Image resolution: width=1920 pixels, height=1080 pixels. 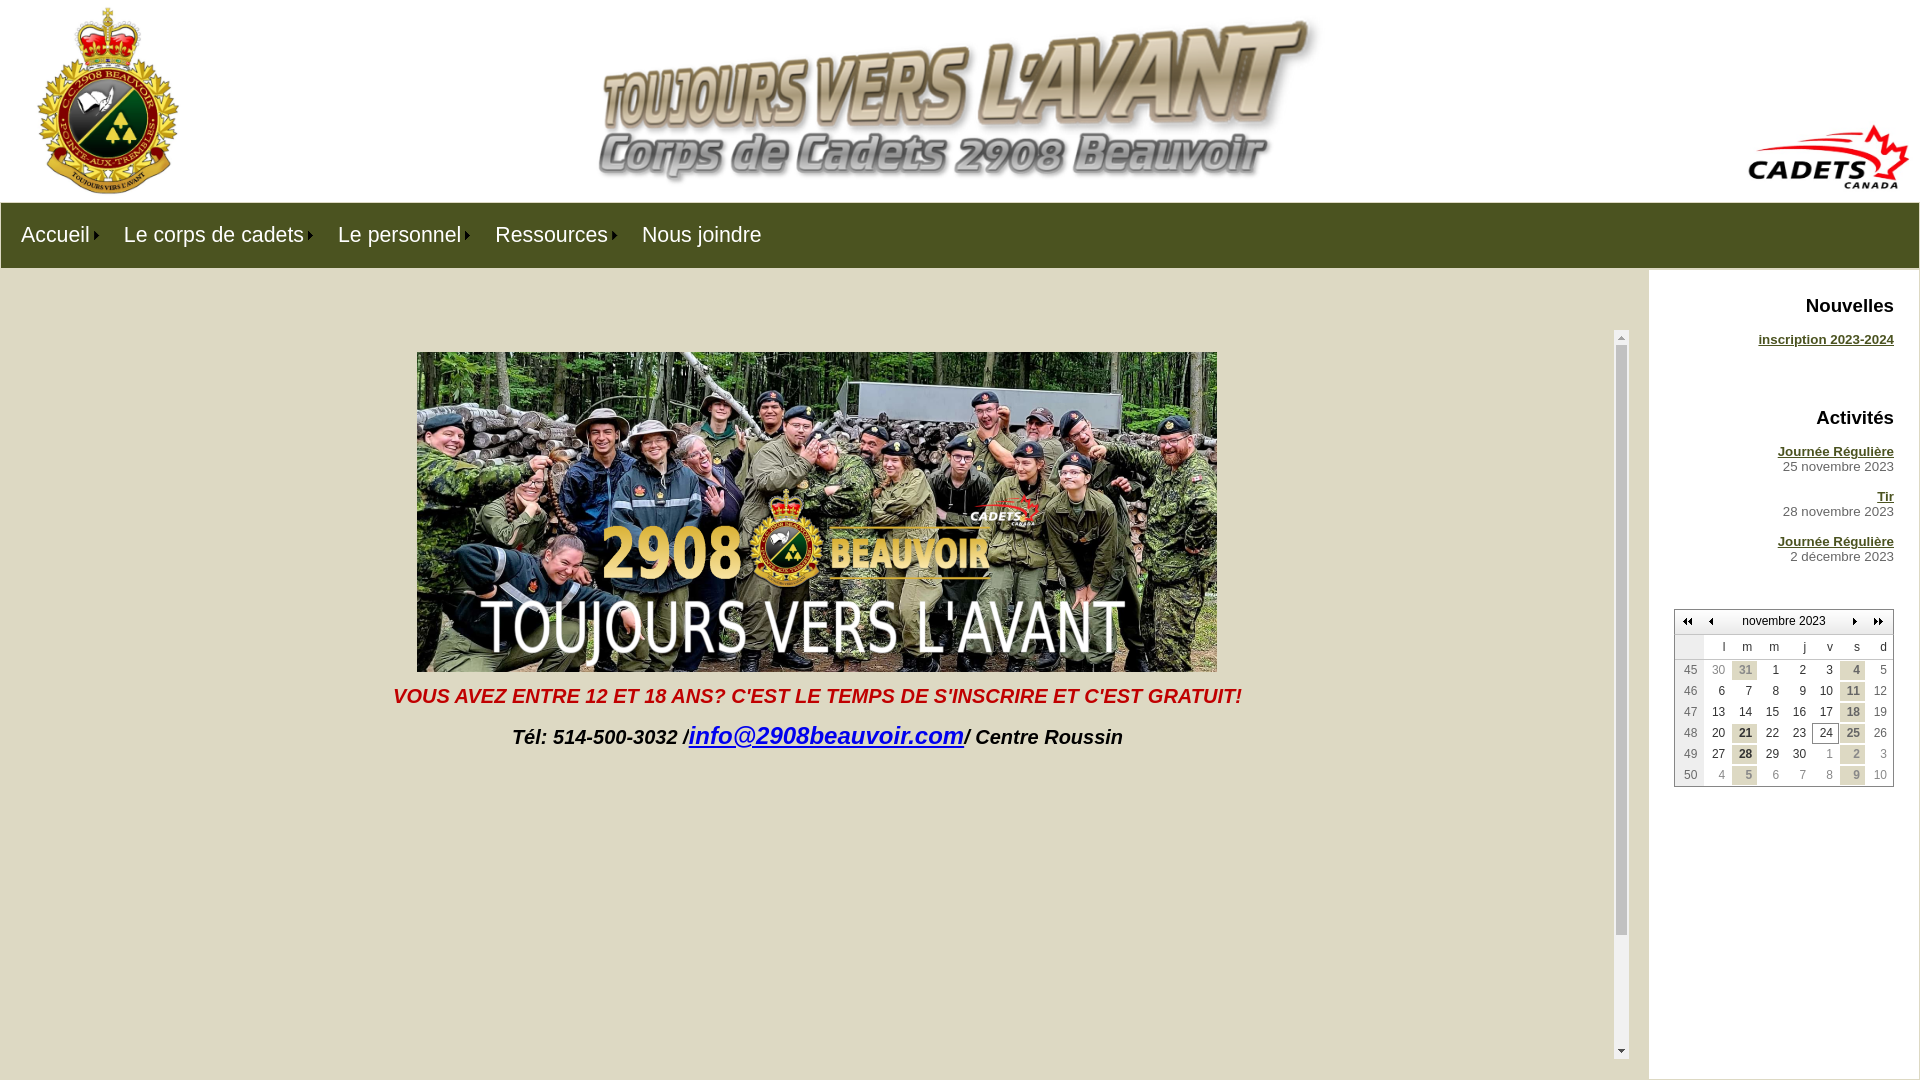 What do you see at coordinates (1712, 622) in the screenshot?
I see `<` at bounding box center [1712, 622].